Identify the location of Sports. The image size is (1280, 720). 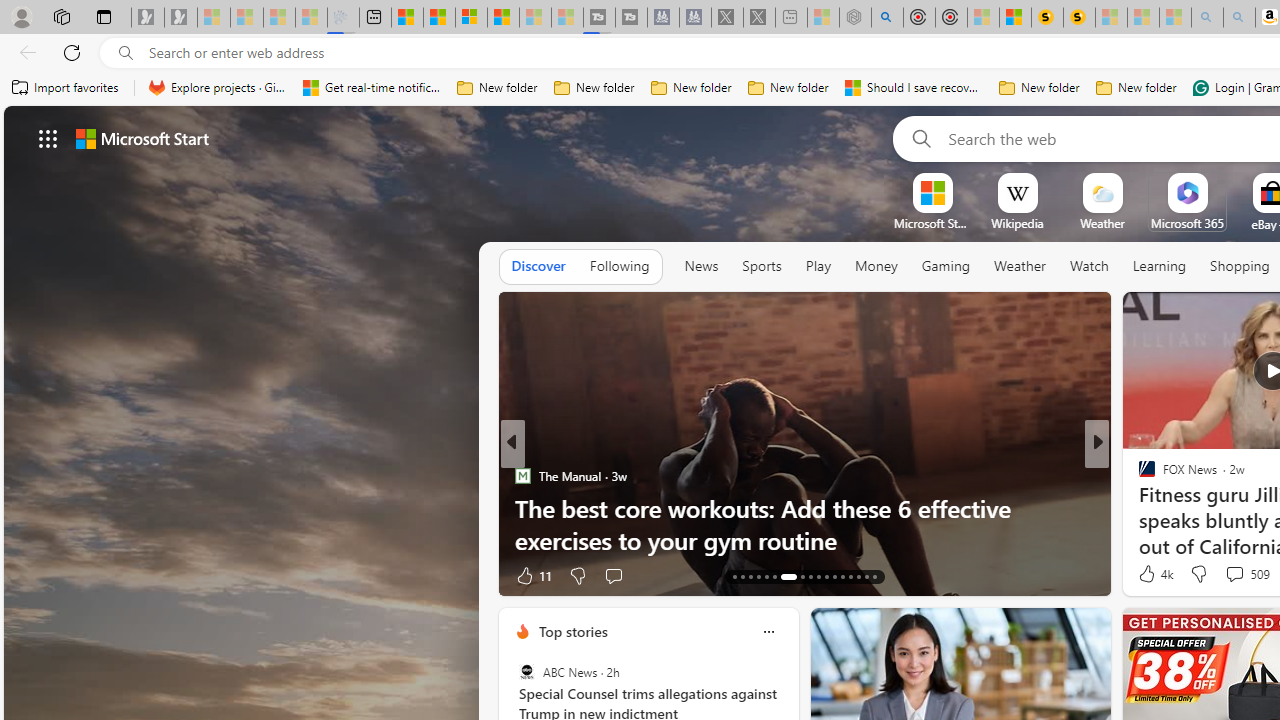
(761, 266).